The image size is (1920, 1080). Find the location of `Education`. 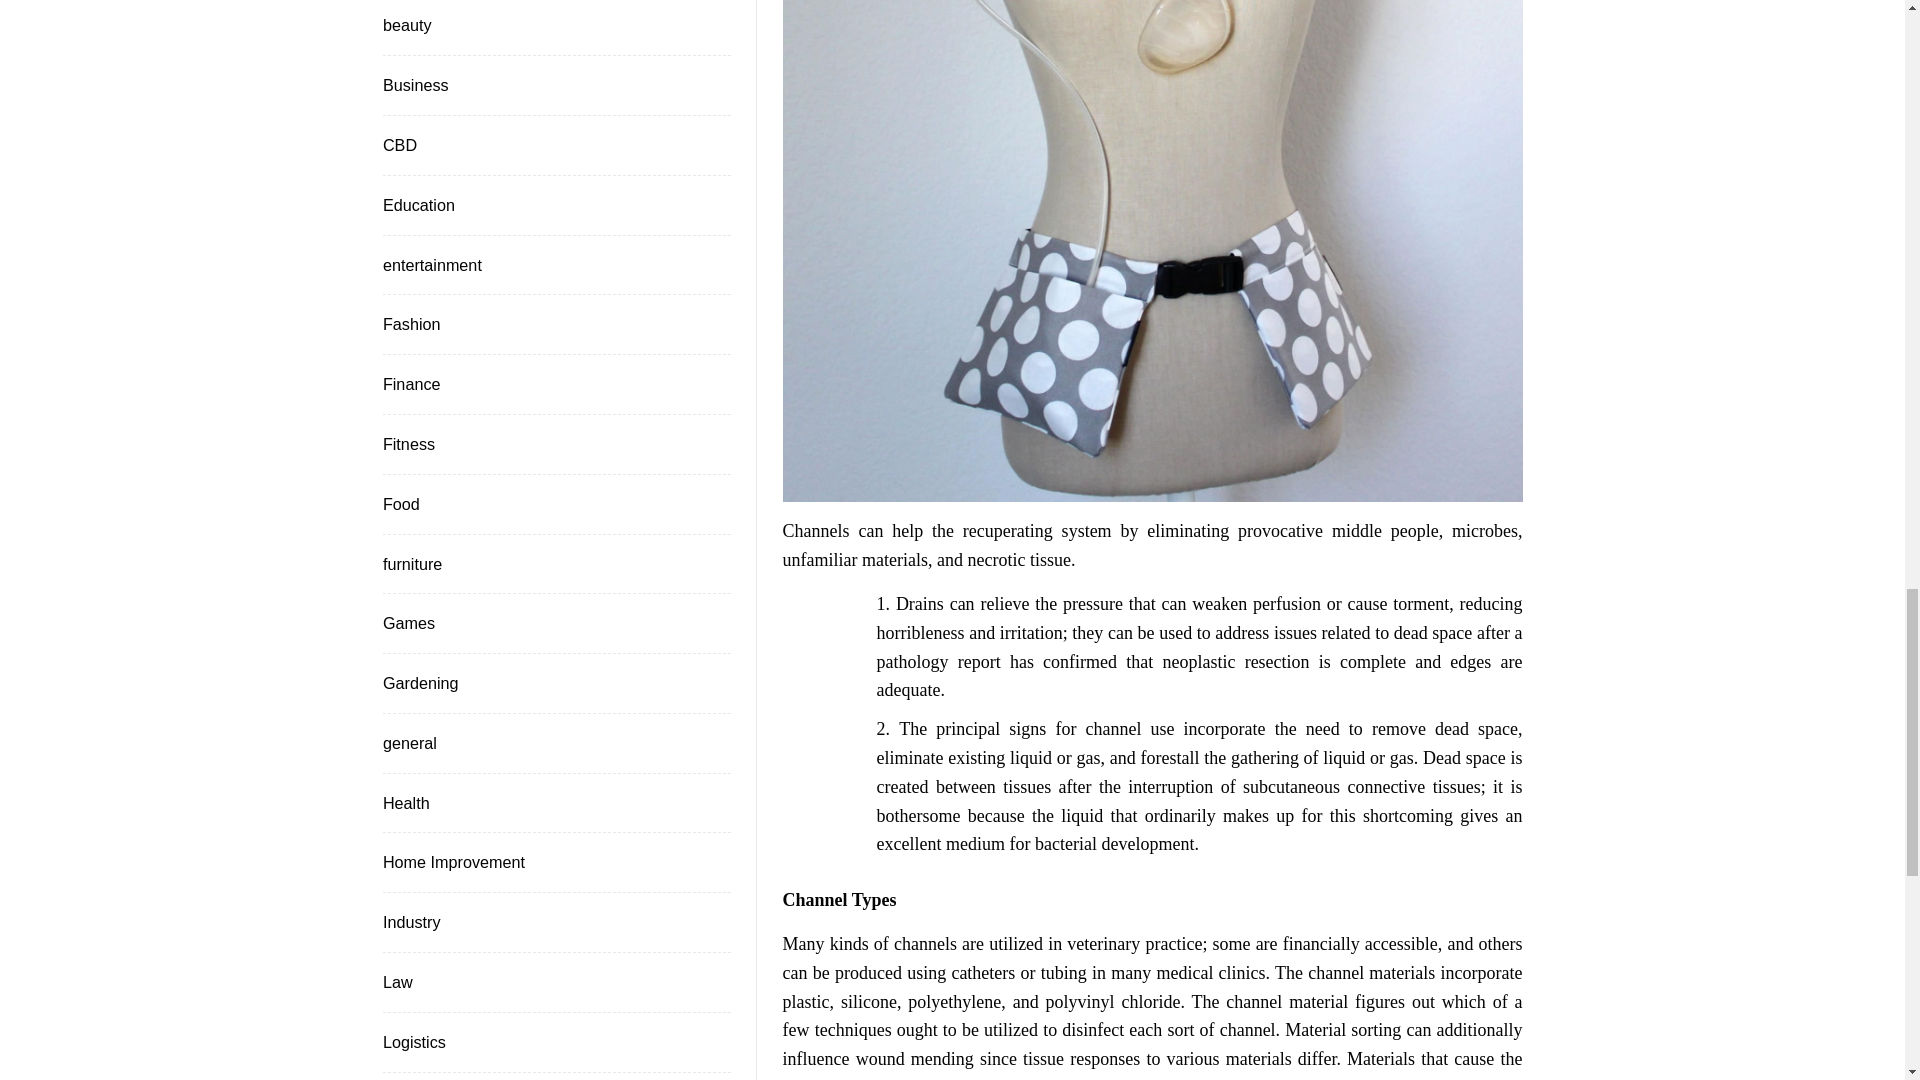

Education is located at coordinates (416, 206).